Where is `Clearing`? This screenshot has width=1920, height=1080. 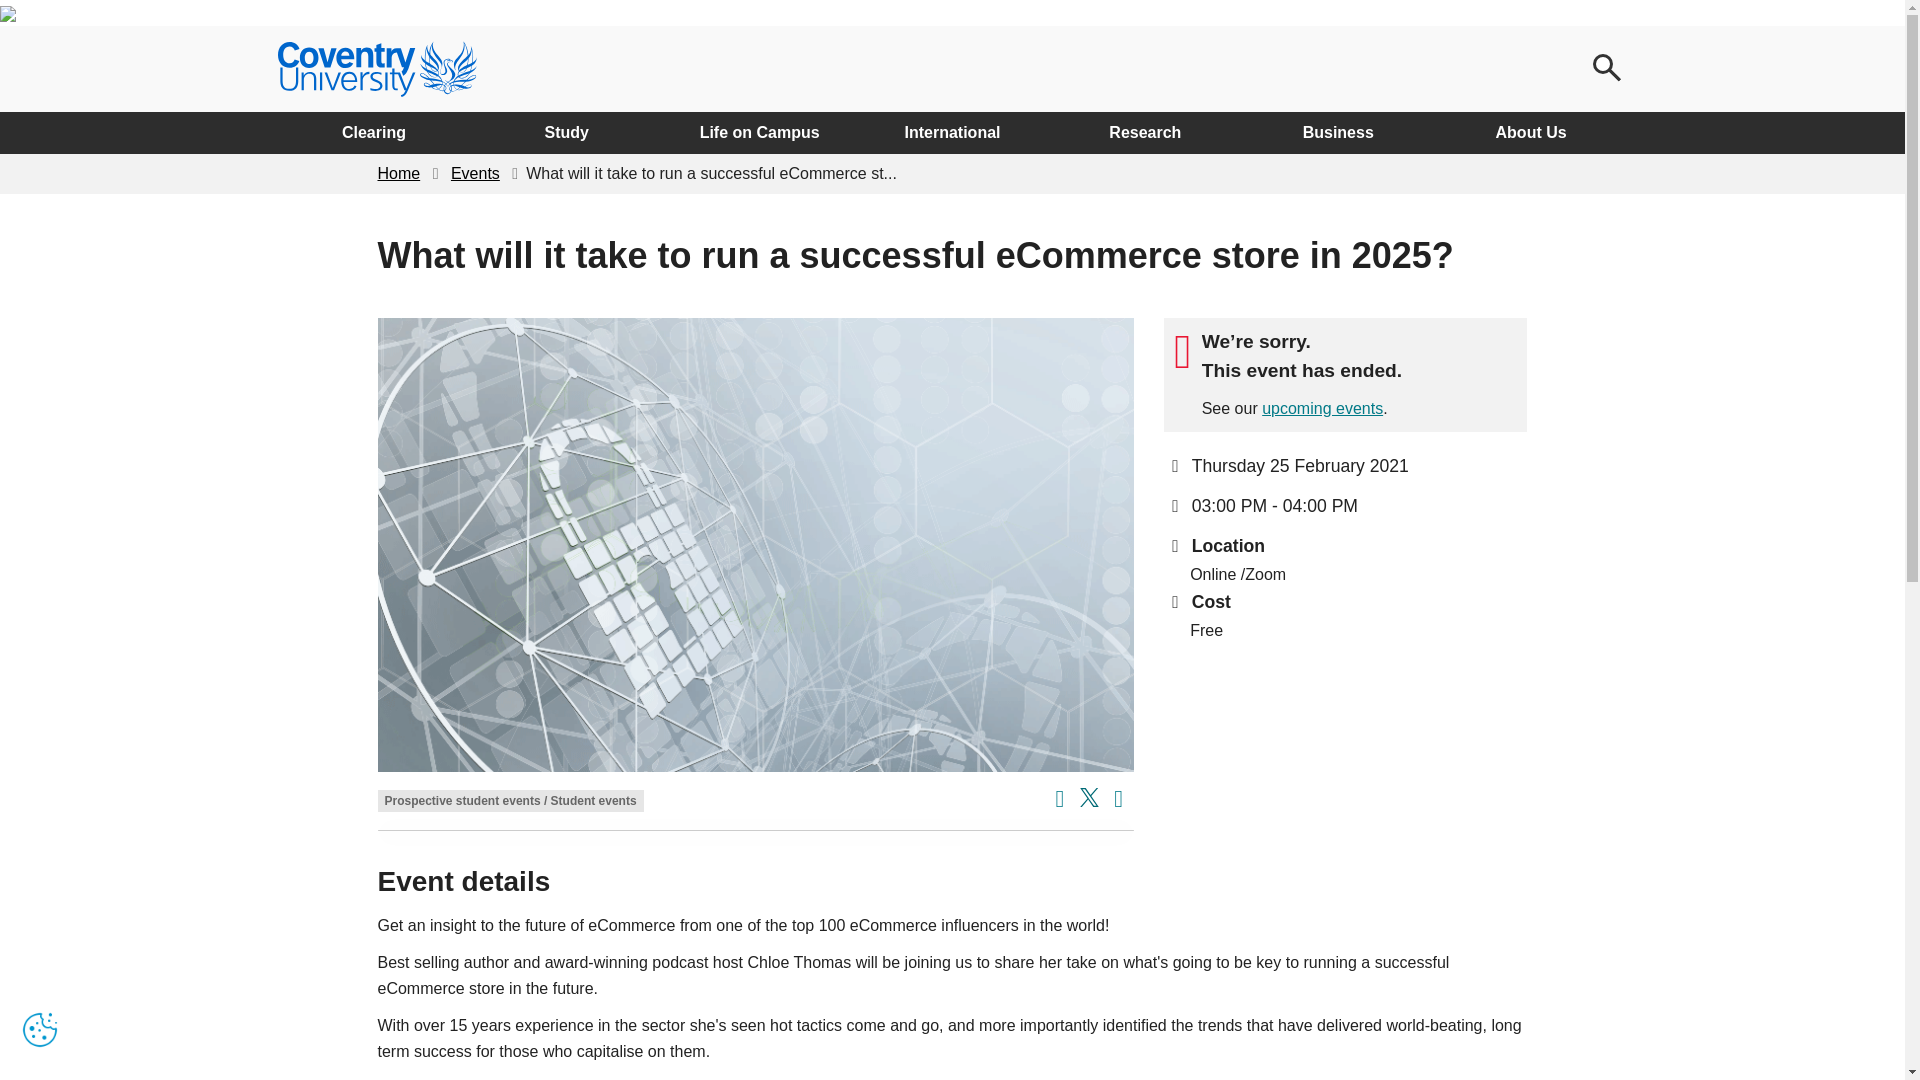 Clearing is located at coordinates (374, 133).